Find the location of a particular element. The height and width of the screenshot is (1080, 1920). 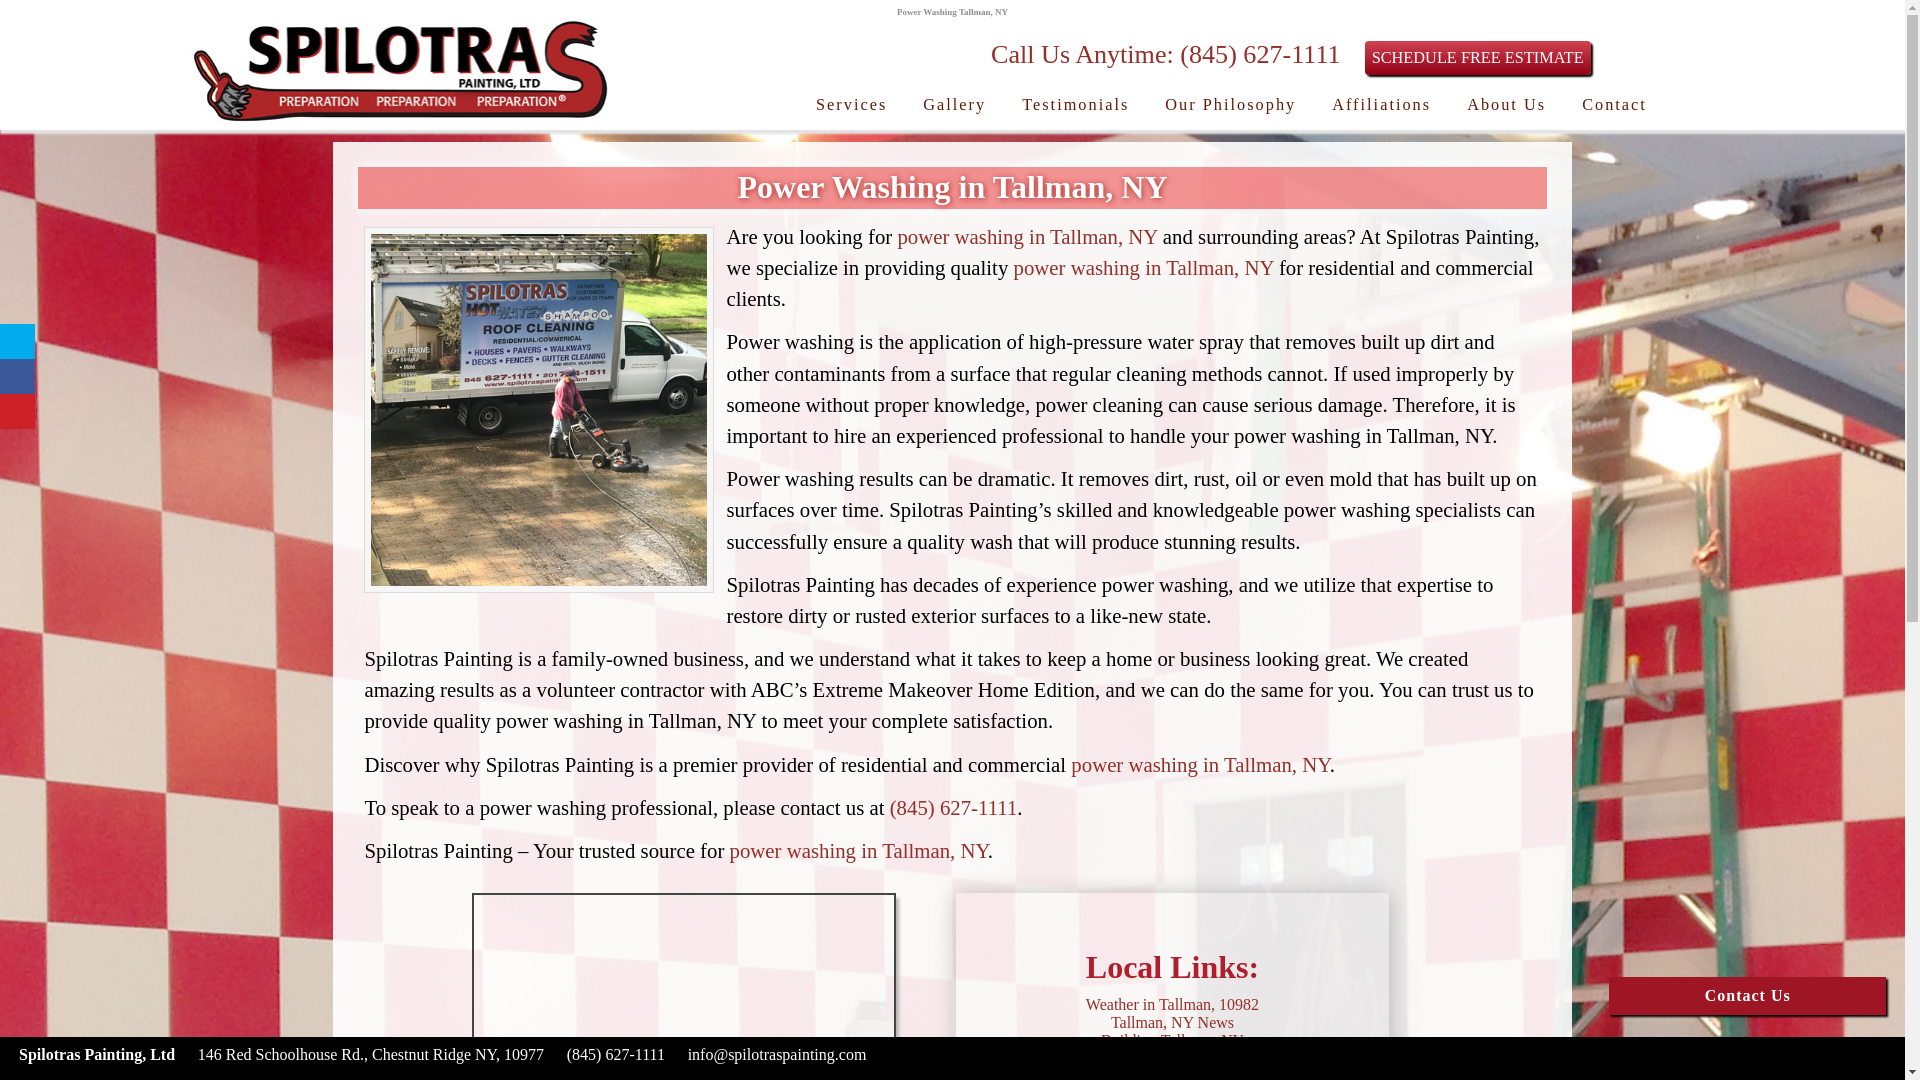

SCHEDULE FREE ESTIMATE is located at coordinates (1478, 58).